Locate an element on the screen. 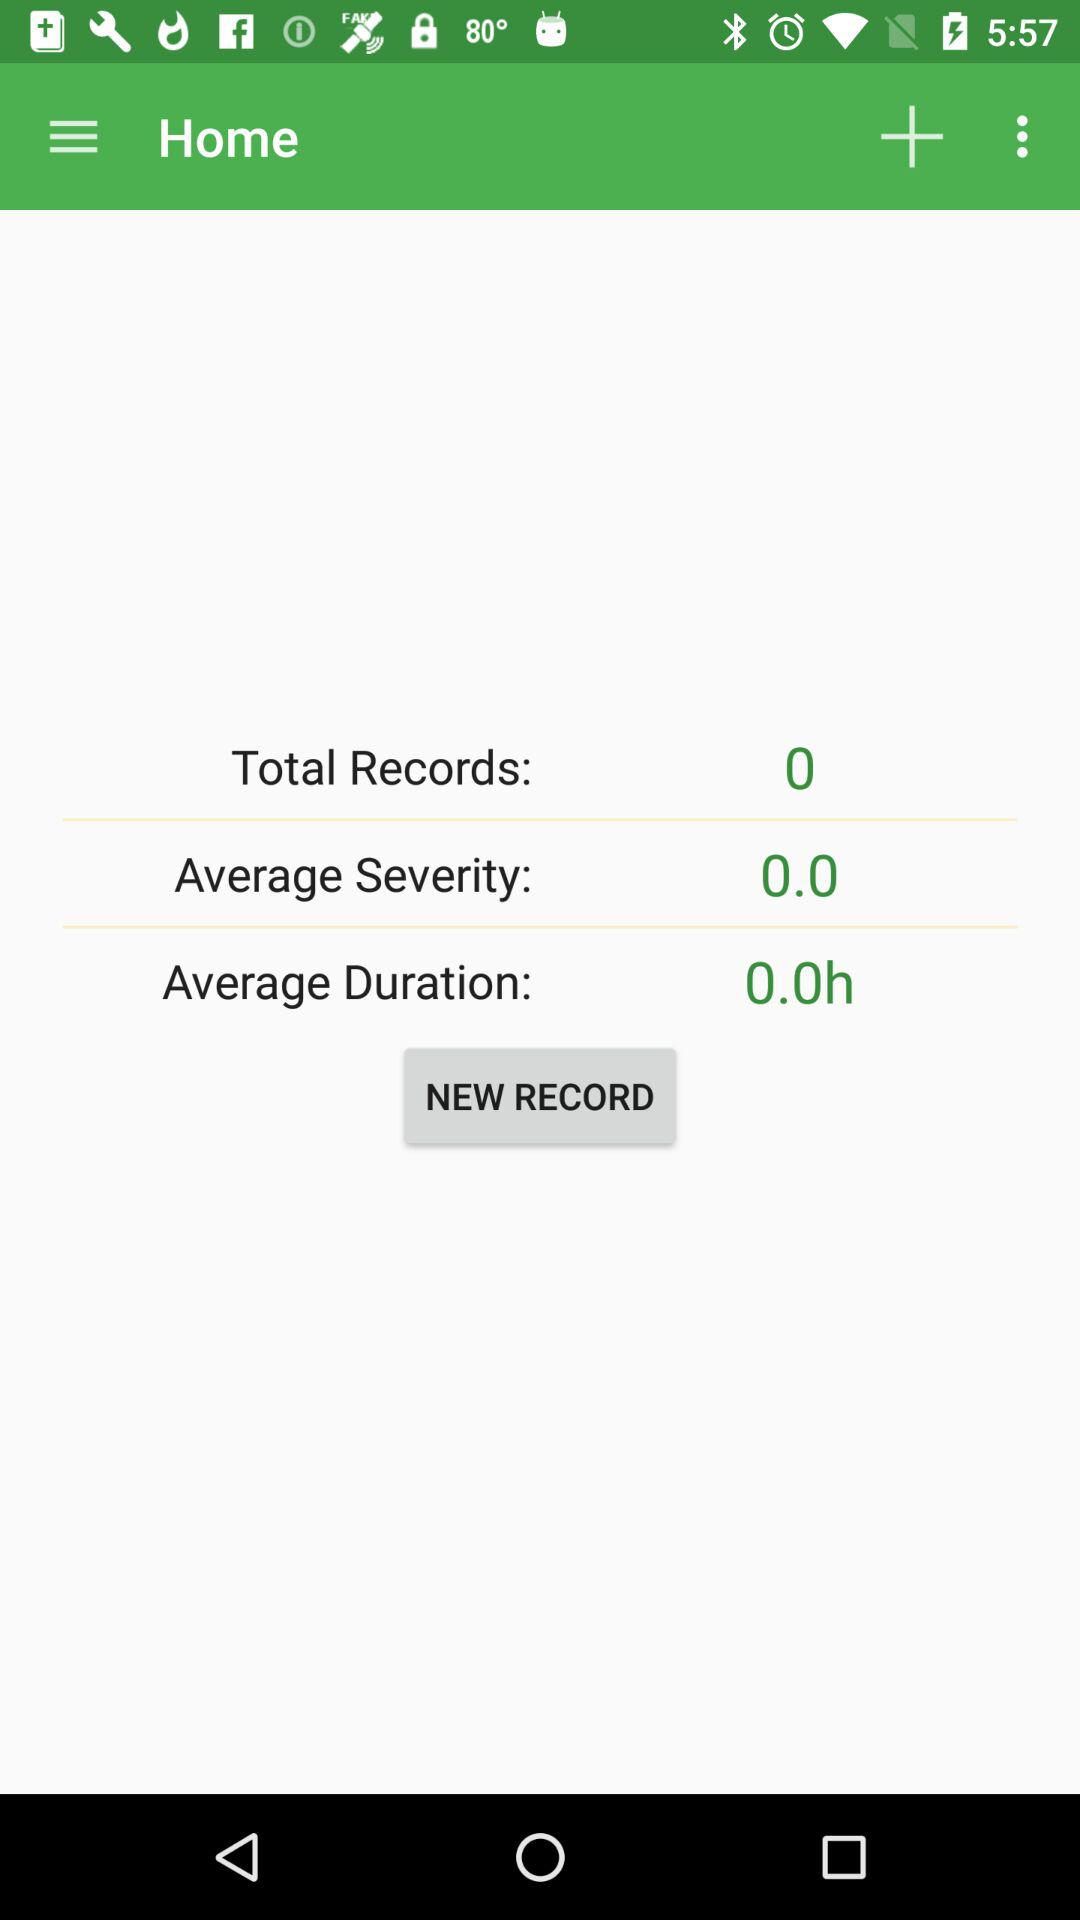  option bar is located at coordinates (74, 136).